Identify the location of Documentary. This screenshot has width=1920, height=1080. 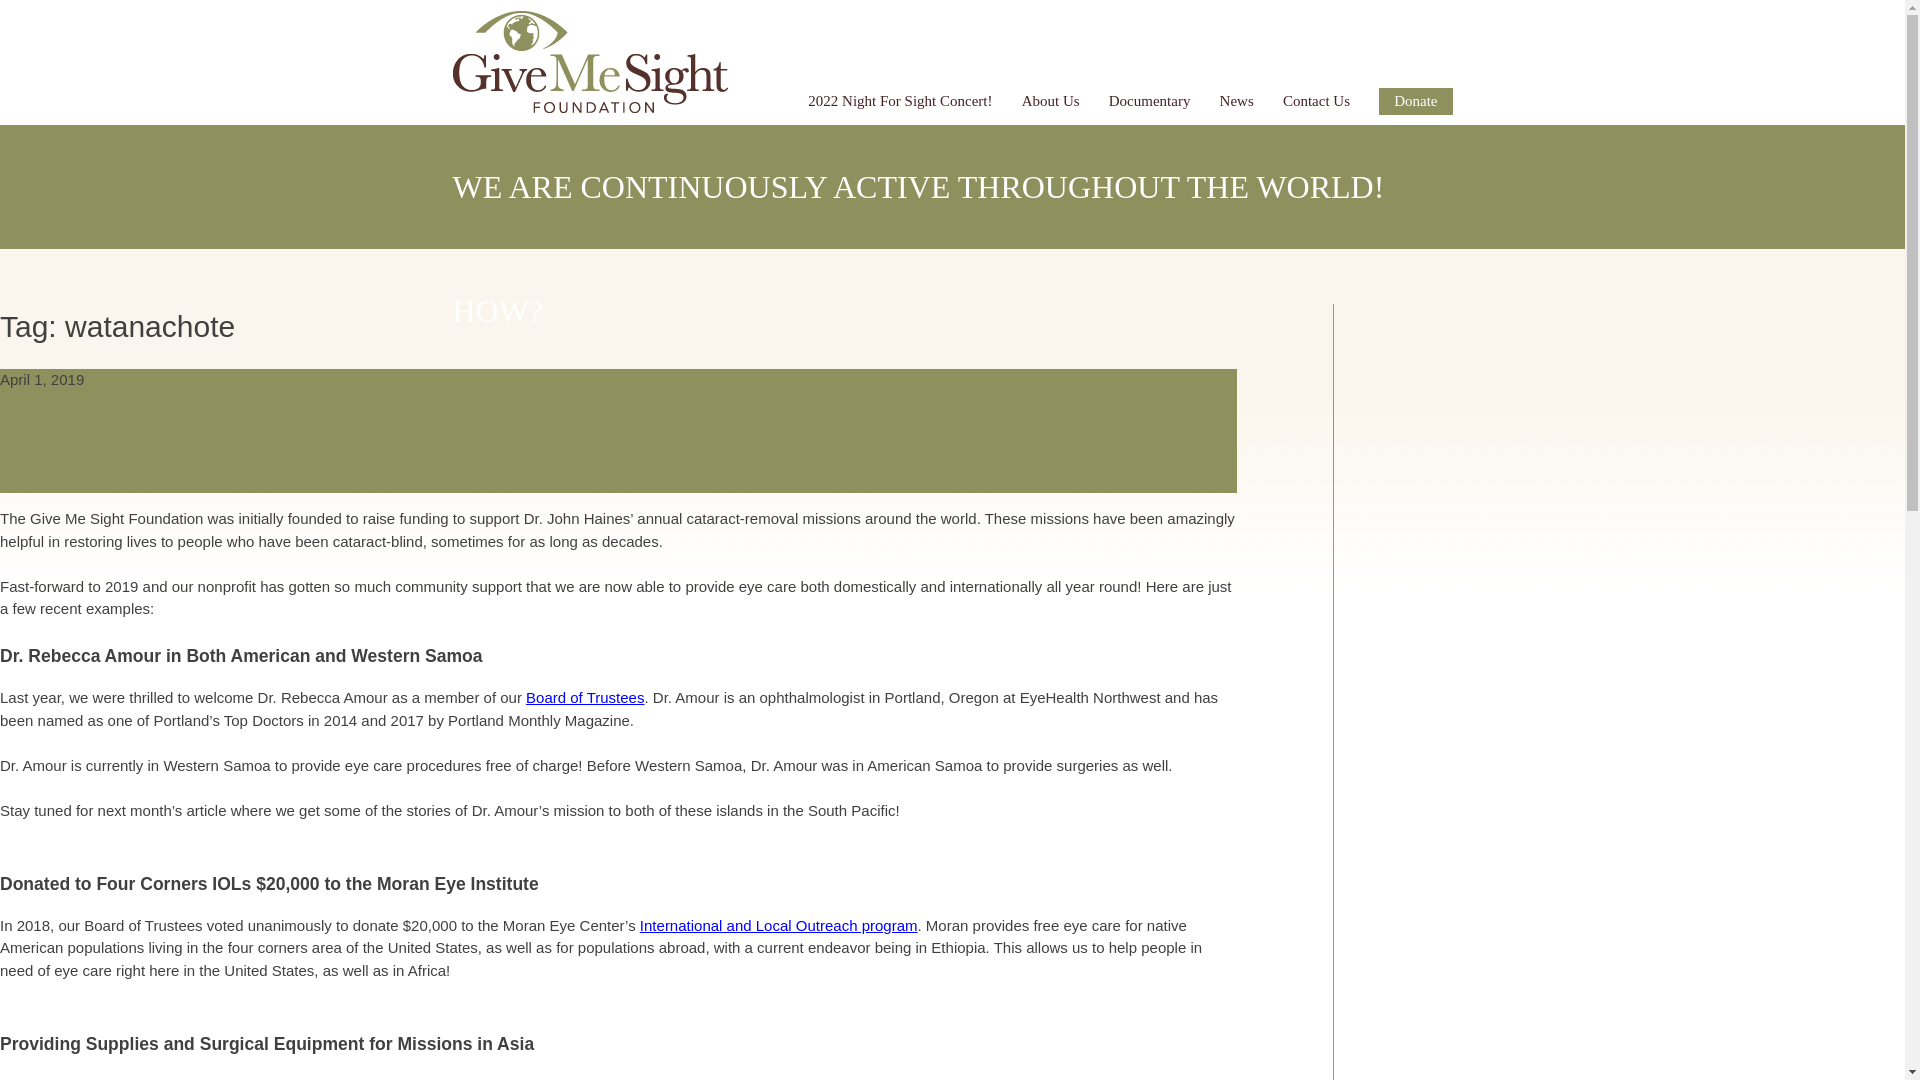
(1150, 100).